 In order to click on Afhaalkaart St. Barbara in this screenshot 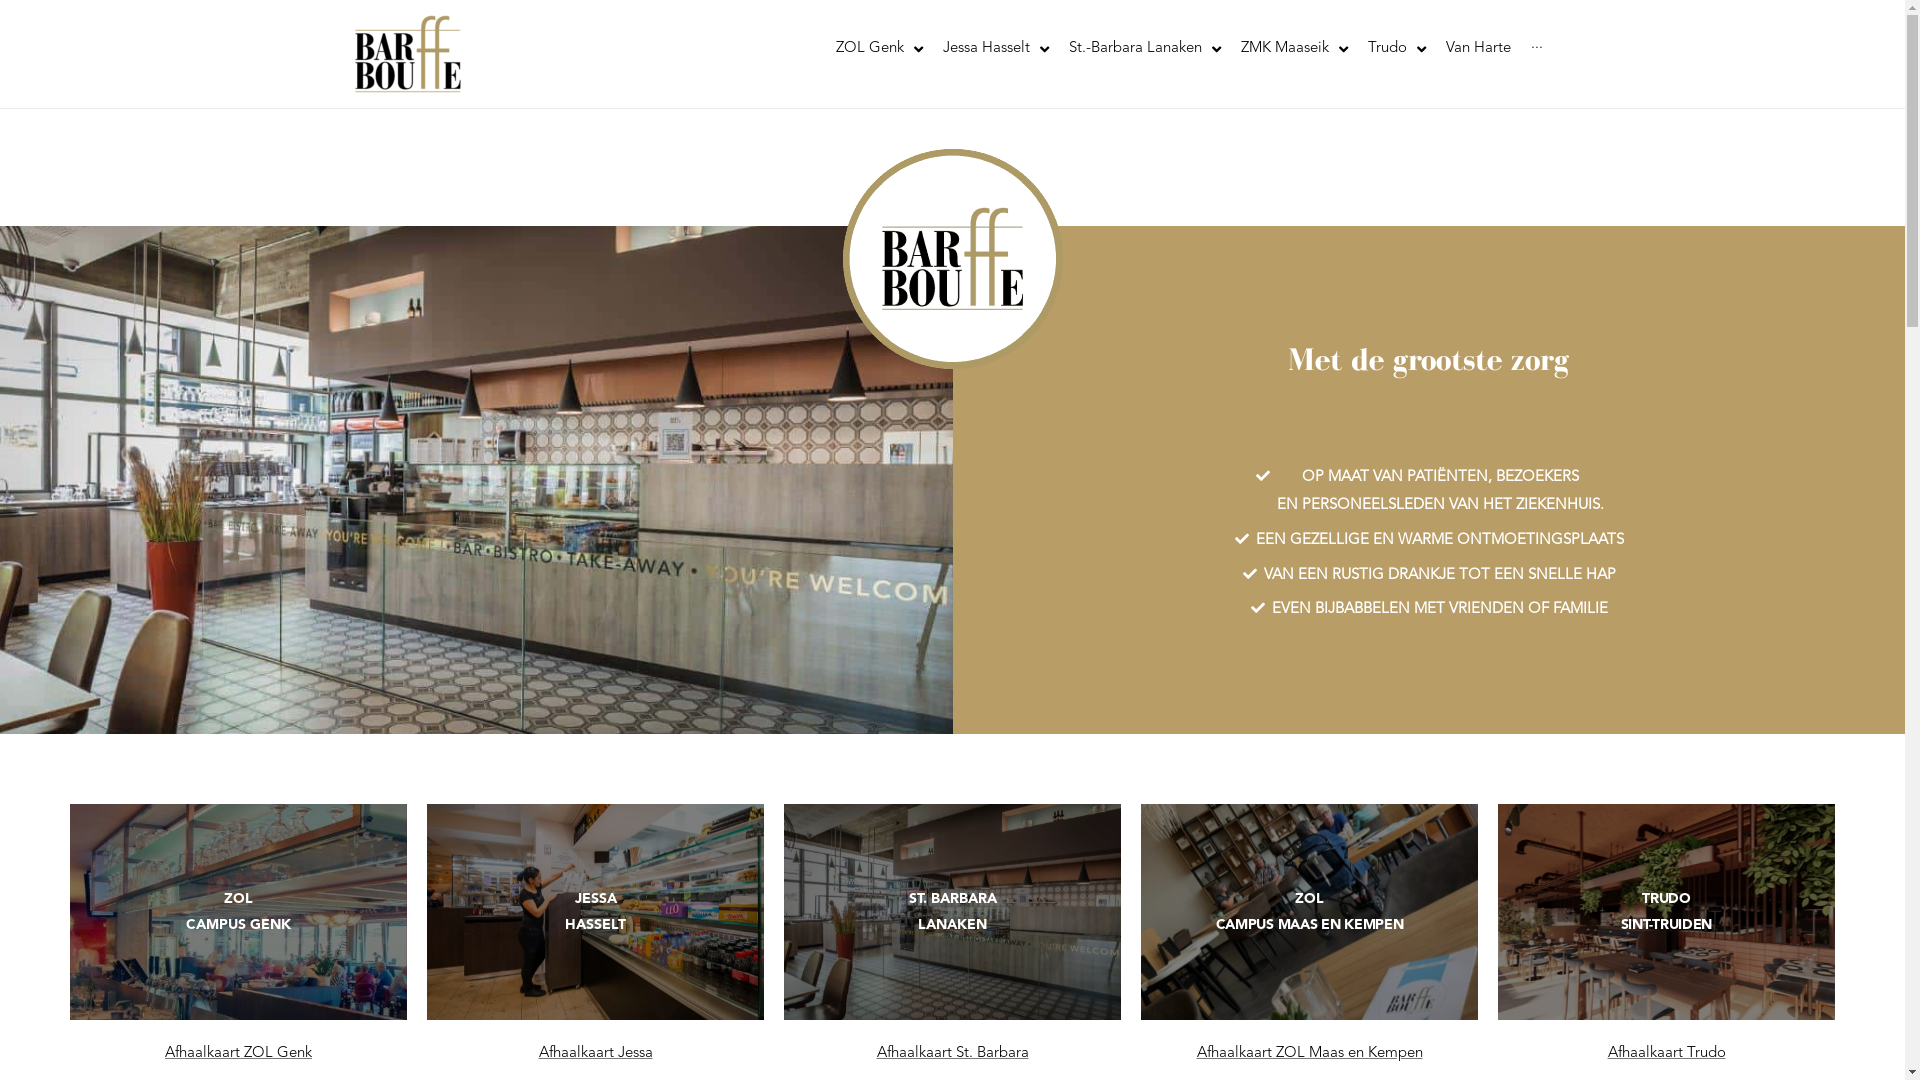, I will do `click(952, 1054)`.